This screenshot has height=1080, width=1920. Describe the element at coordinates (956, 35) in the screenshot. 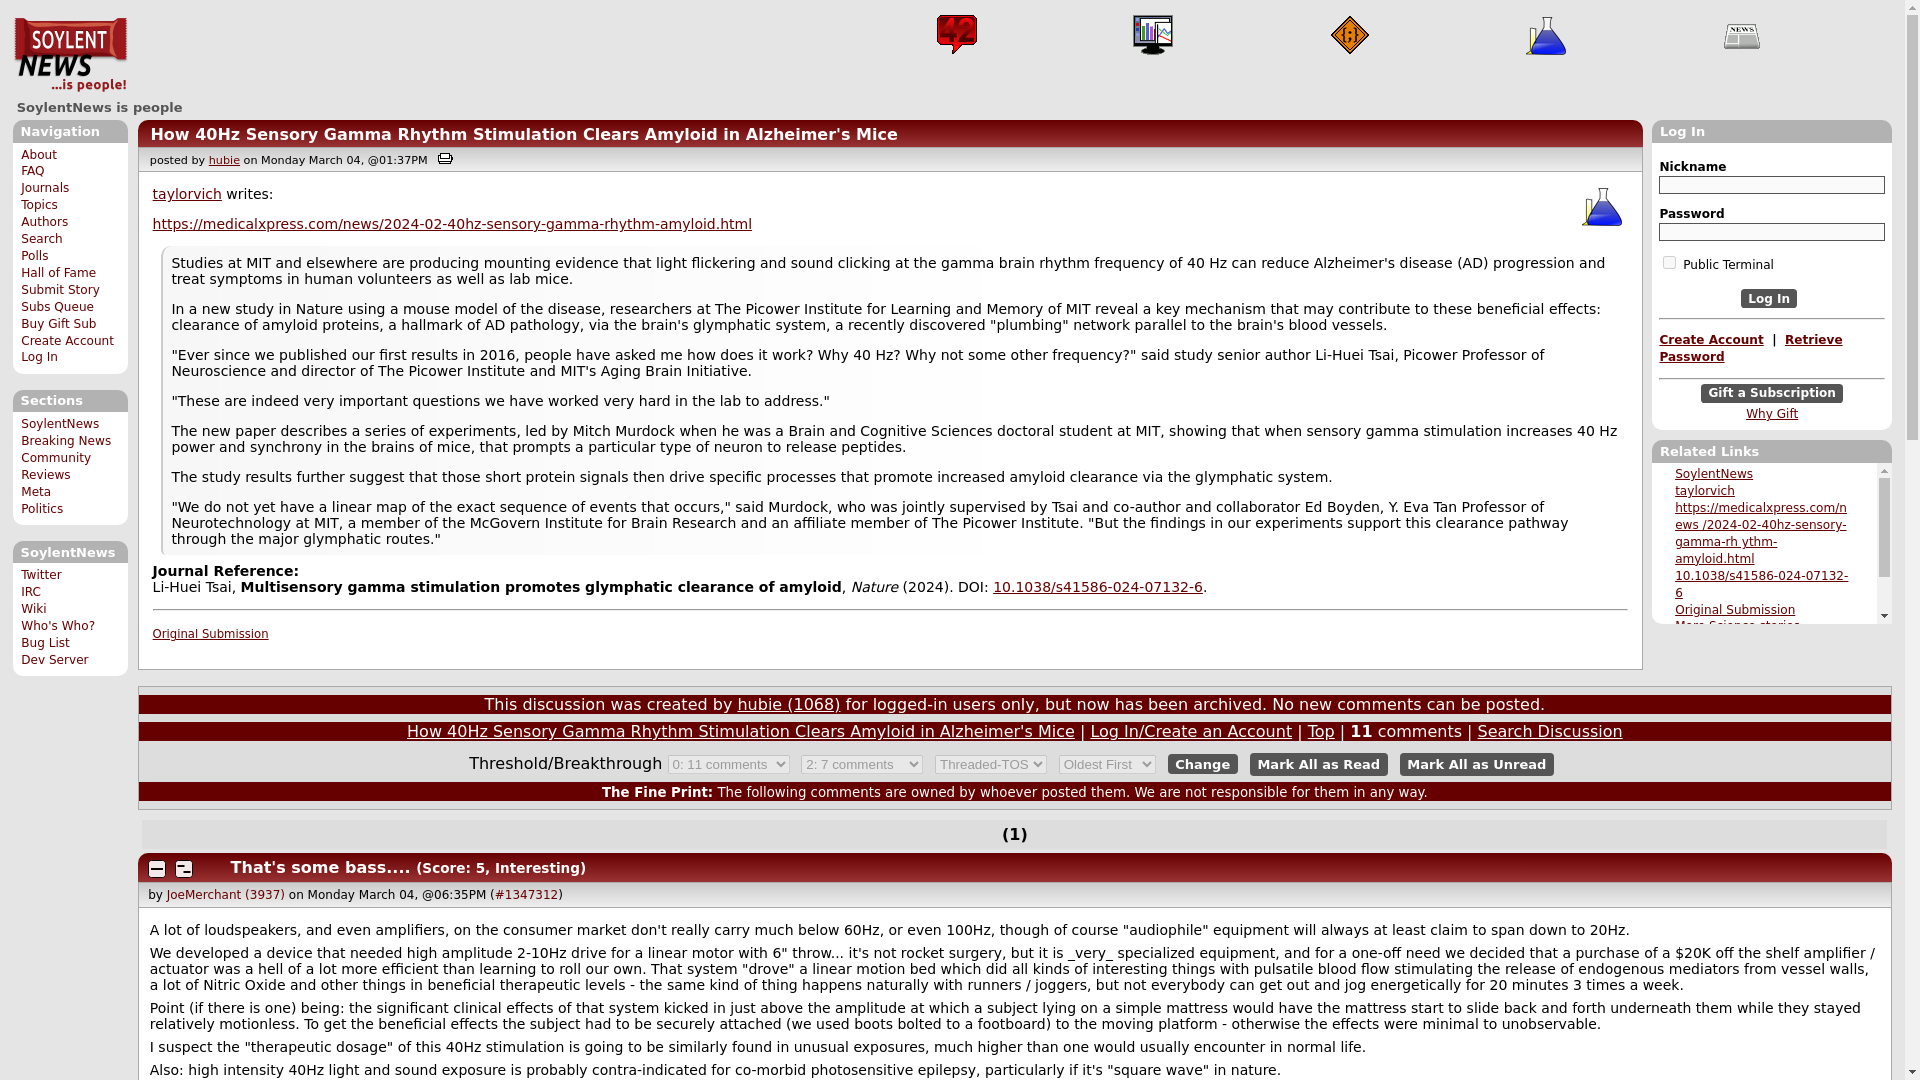

I see `Answers` at that location.